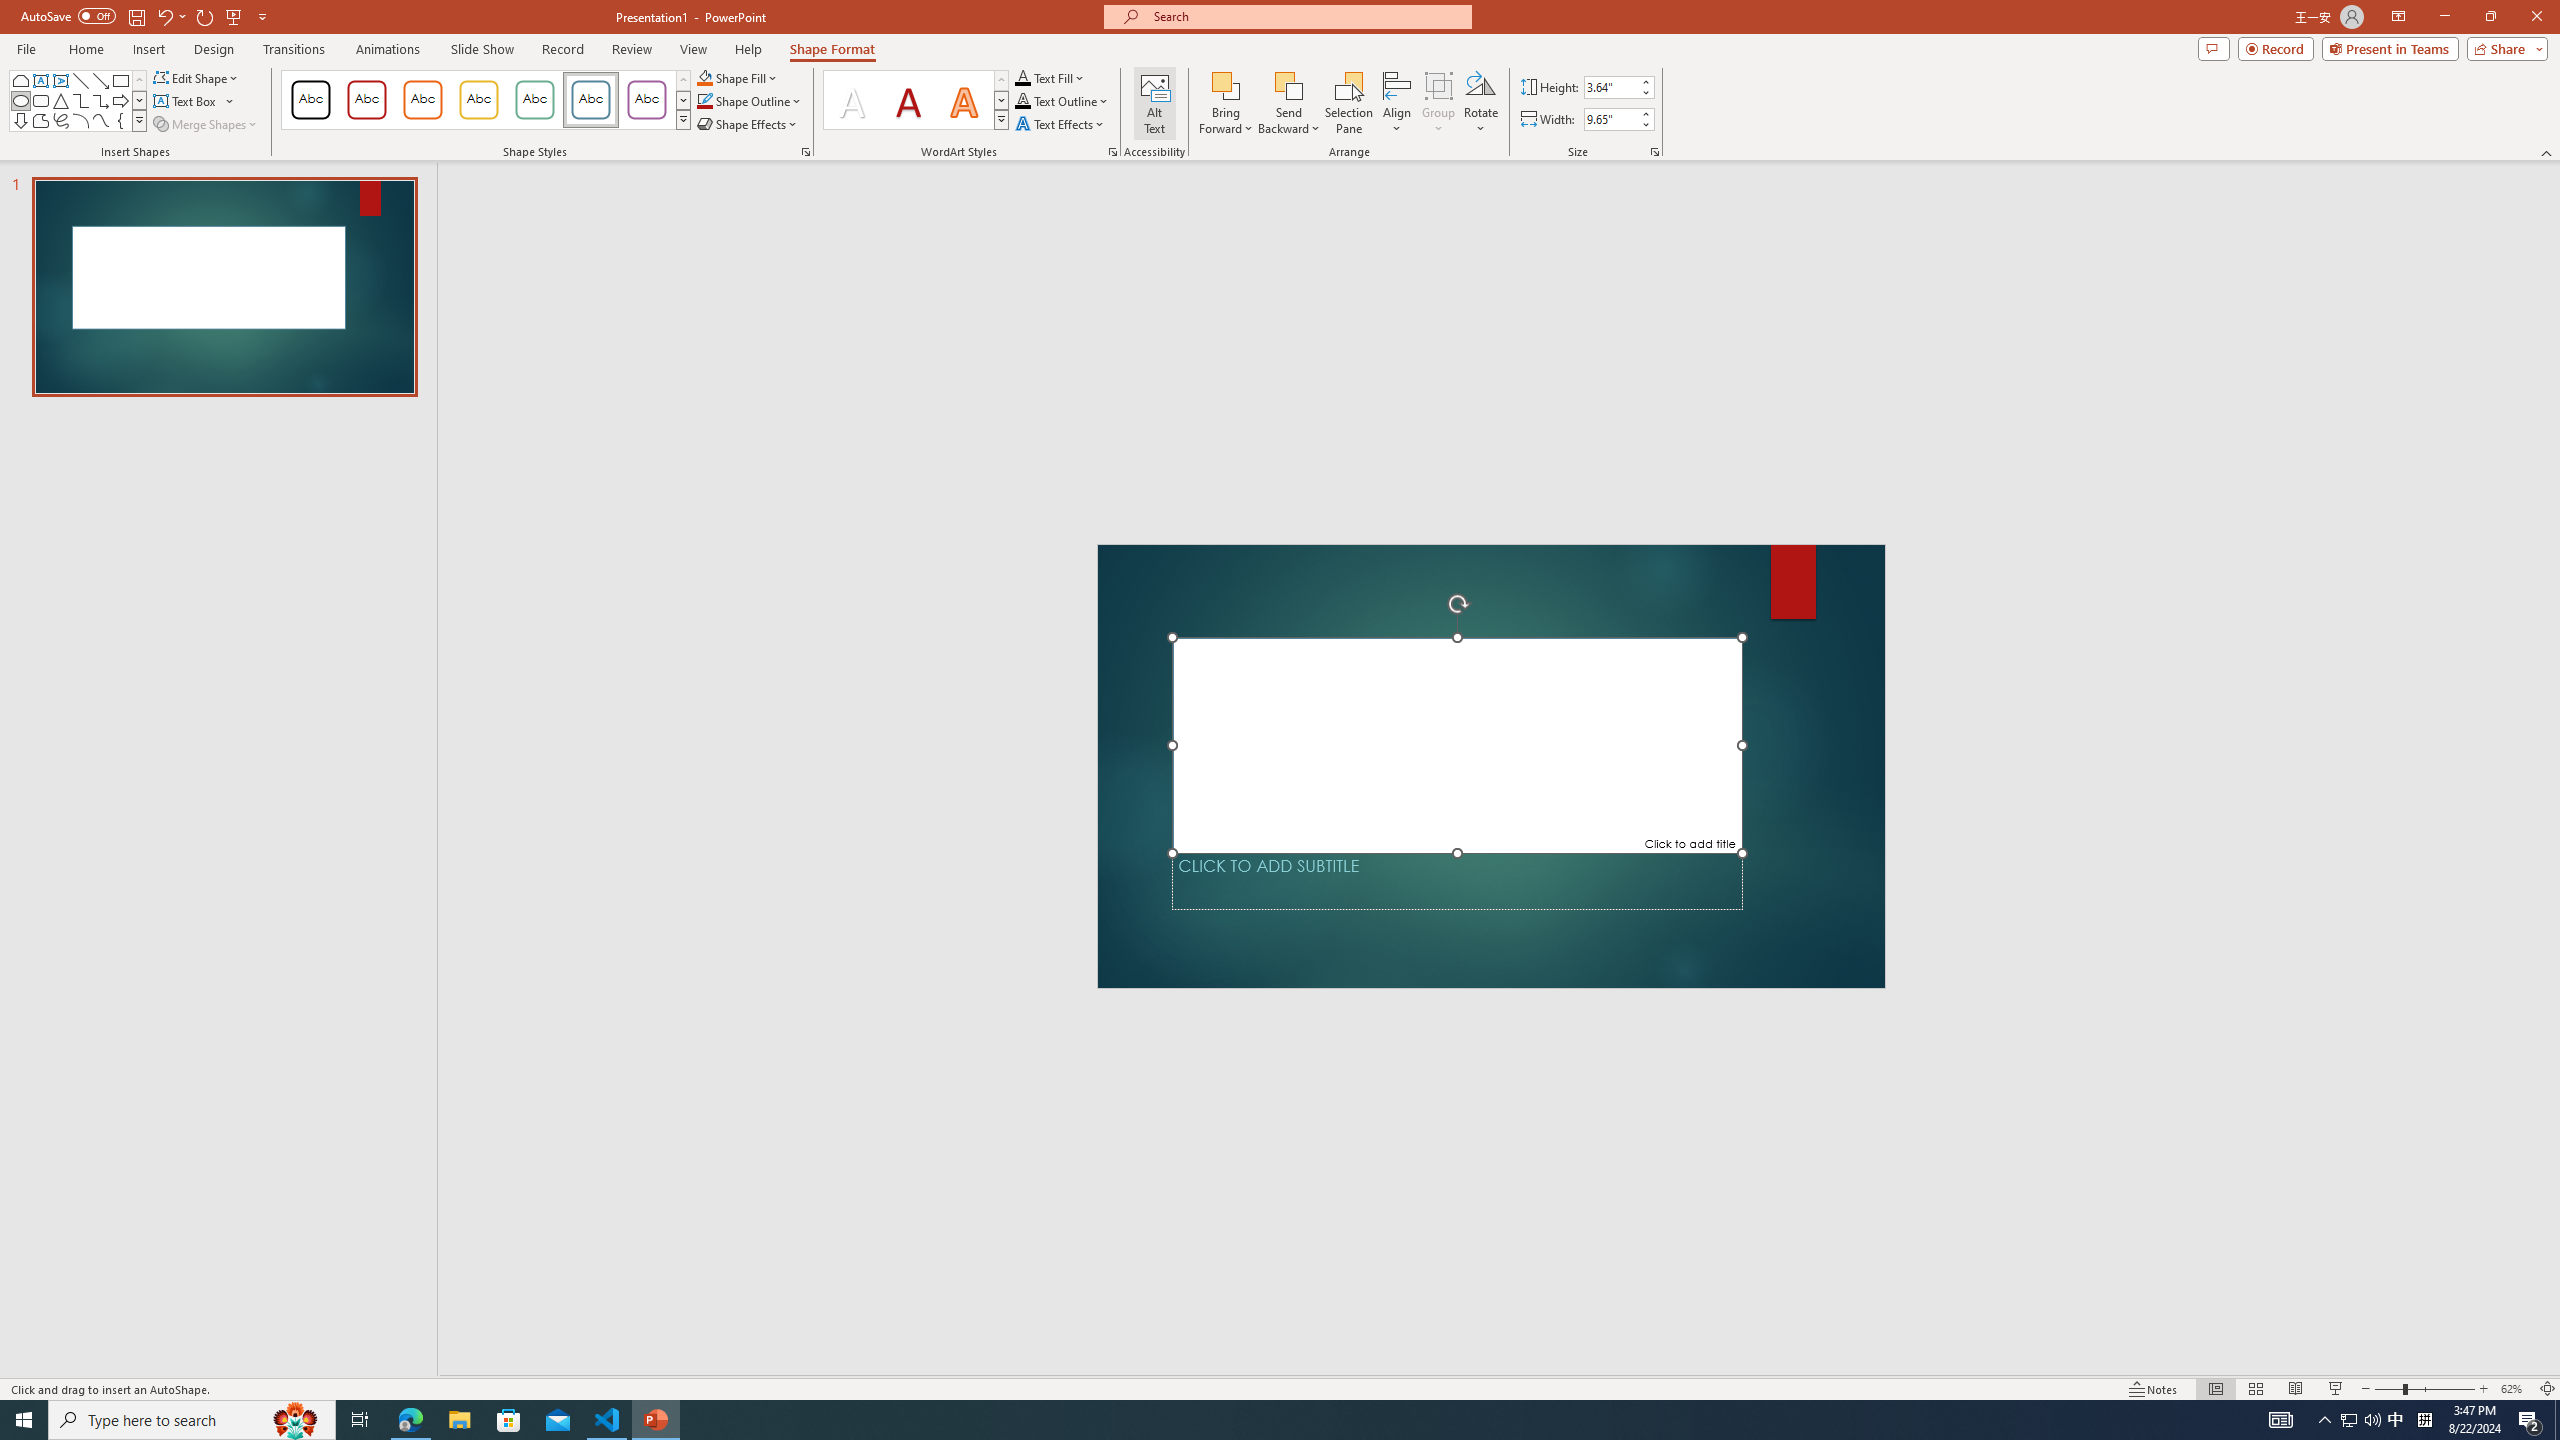 The height and width of the screenshot is (1440, 2560). Describe the element at coordinates (478, 100) in the screenshot. I see `Colored Outline - Gold, Accent 3` at that location.